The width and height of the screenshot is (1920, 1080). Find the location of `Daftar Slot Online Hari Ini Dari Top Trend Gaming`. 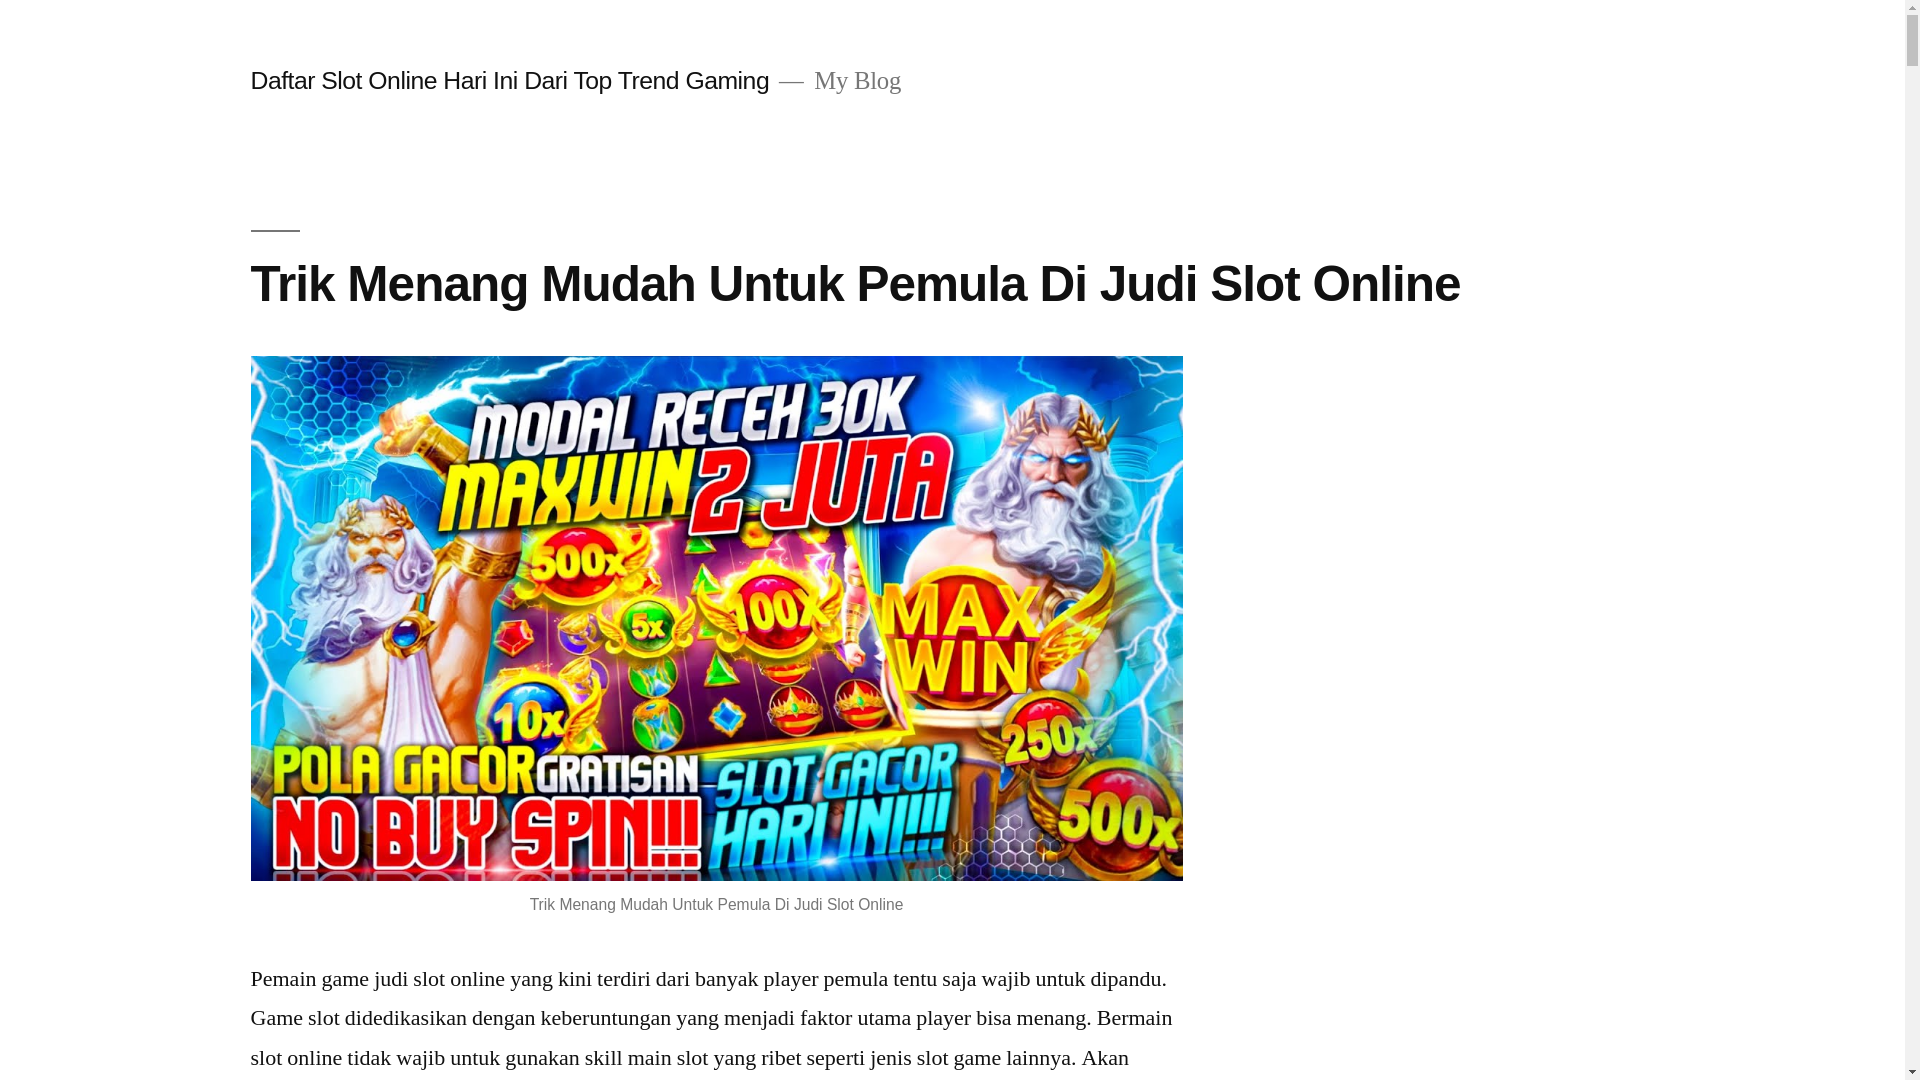

Daftar Slot Online Hari Ini Dari Top Trend Gaming is located at coordinates (510, 80).